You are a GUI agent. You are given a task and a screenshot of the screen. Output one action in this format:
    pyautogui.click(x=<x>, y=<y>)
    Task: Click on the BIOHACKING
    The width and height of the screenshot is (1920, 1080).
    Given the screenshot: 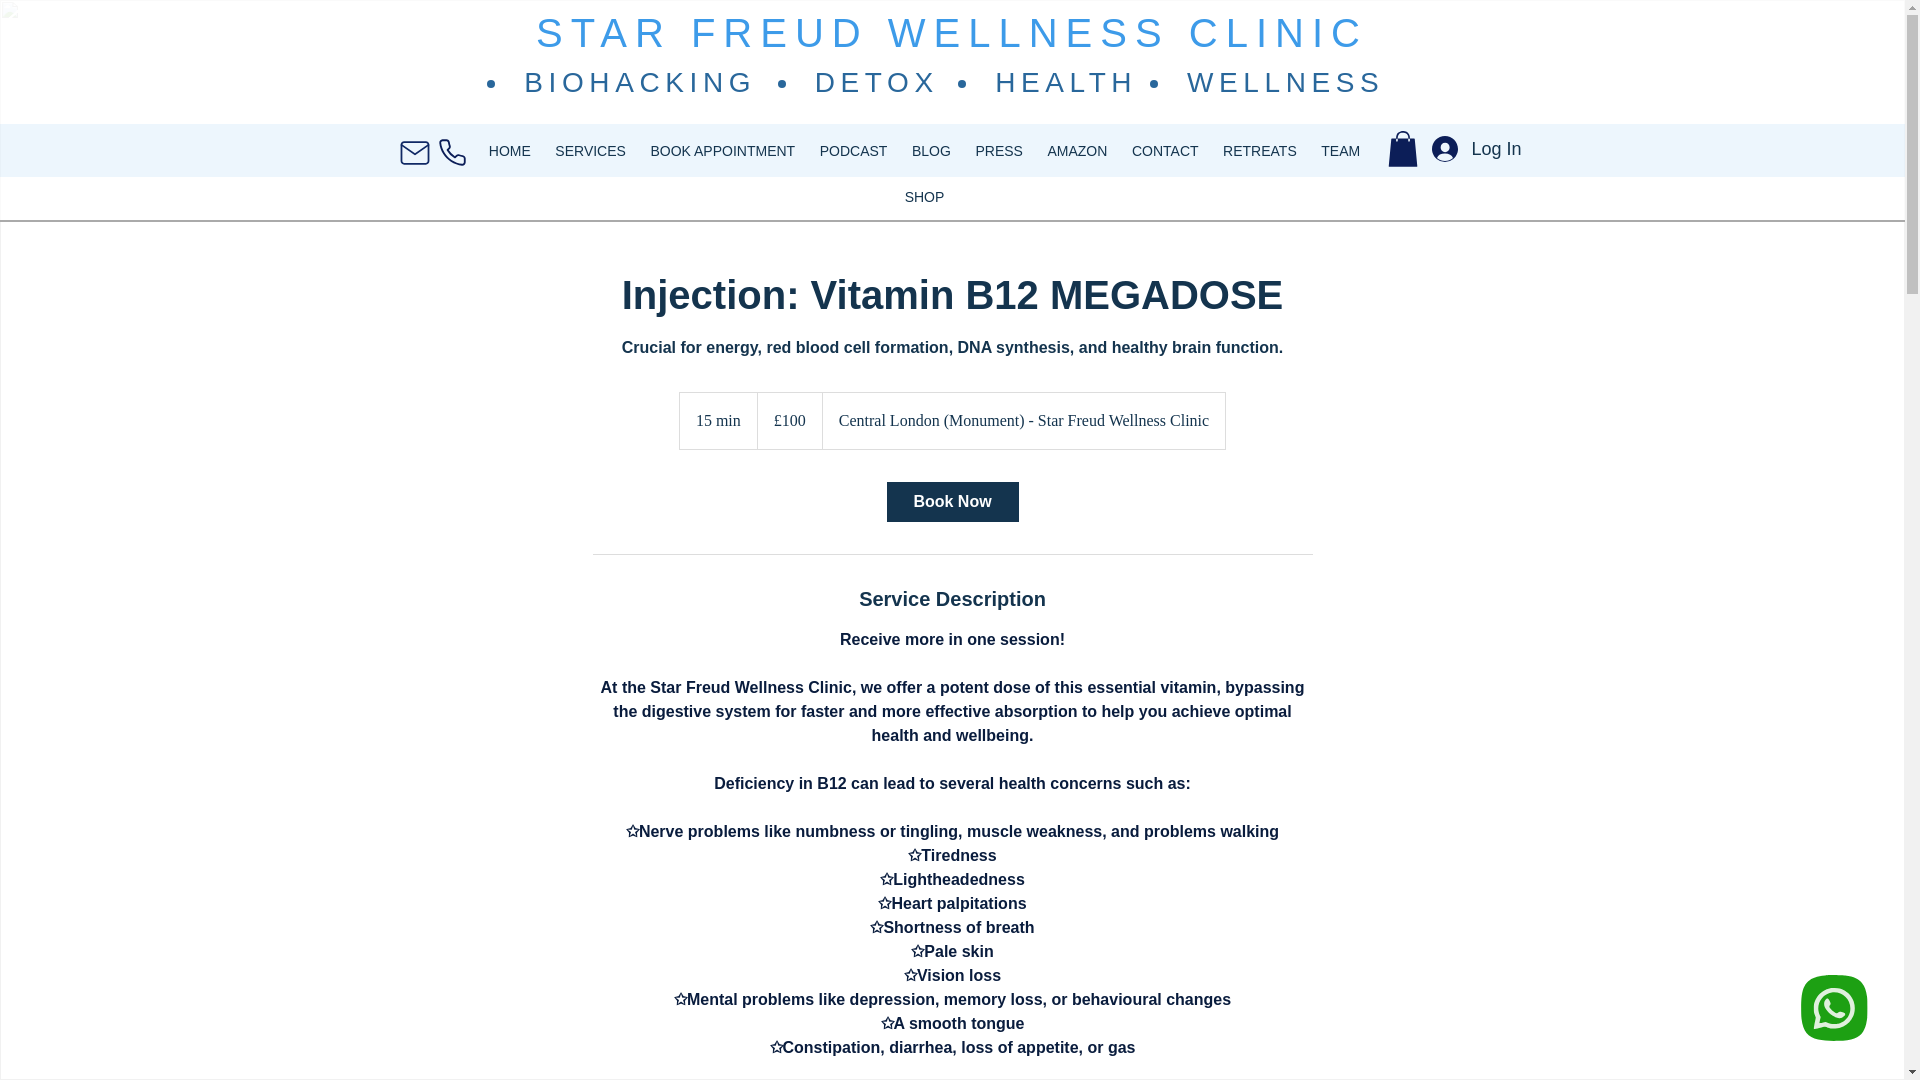 What is the action you would take?
    pyautogui.click(x=640, y=82)
    